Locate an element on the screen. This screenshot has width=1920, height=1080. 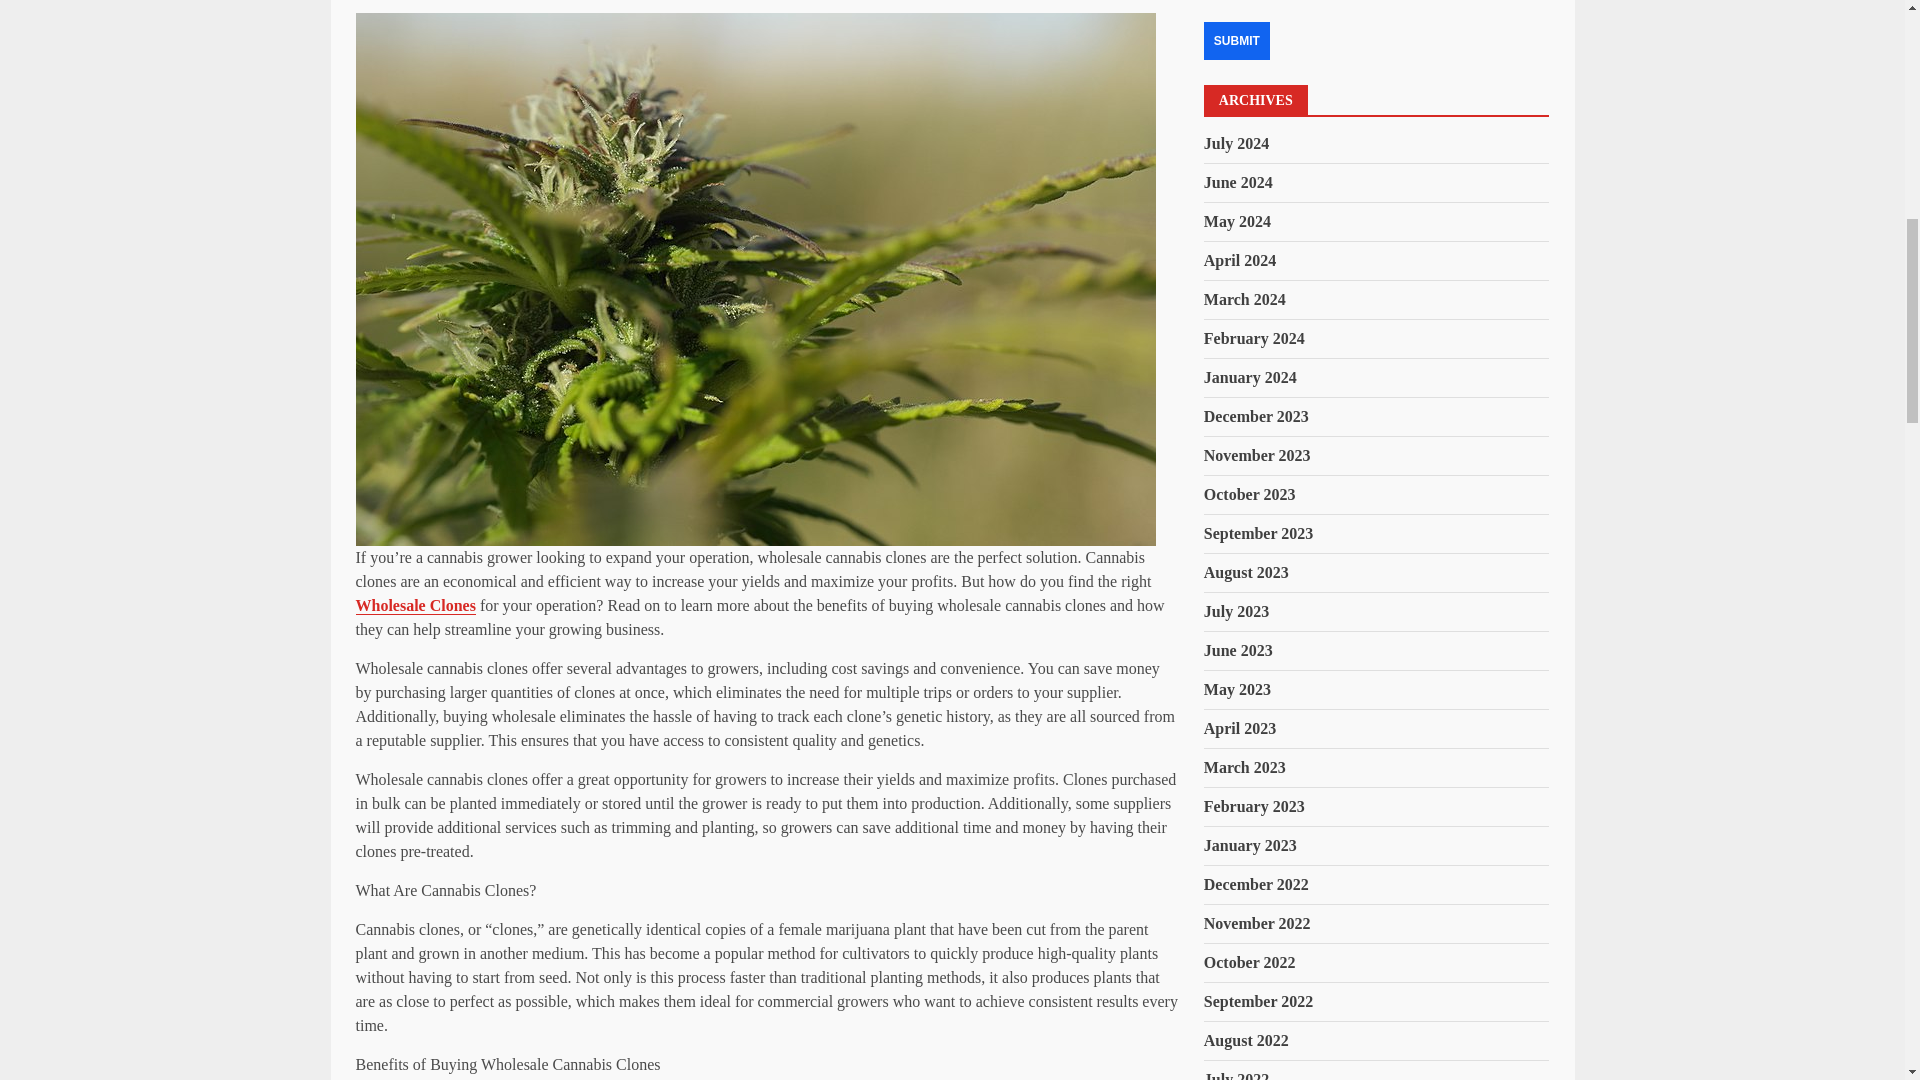
July 2024 is located at coordinates (1236, 144).